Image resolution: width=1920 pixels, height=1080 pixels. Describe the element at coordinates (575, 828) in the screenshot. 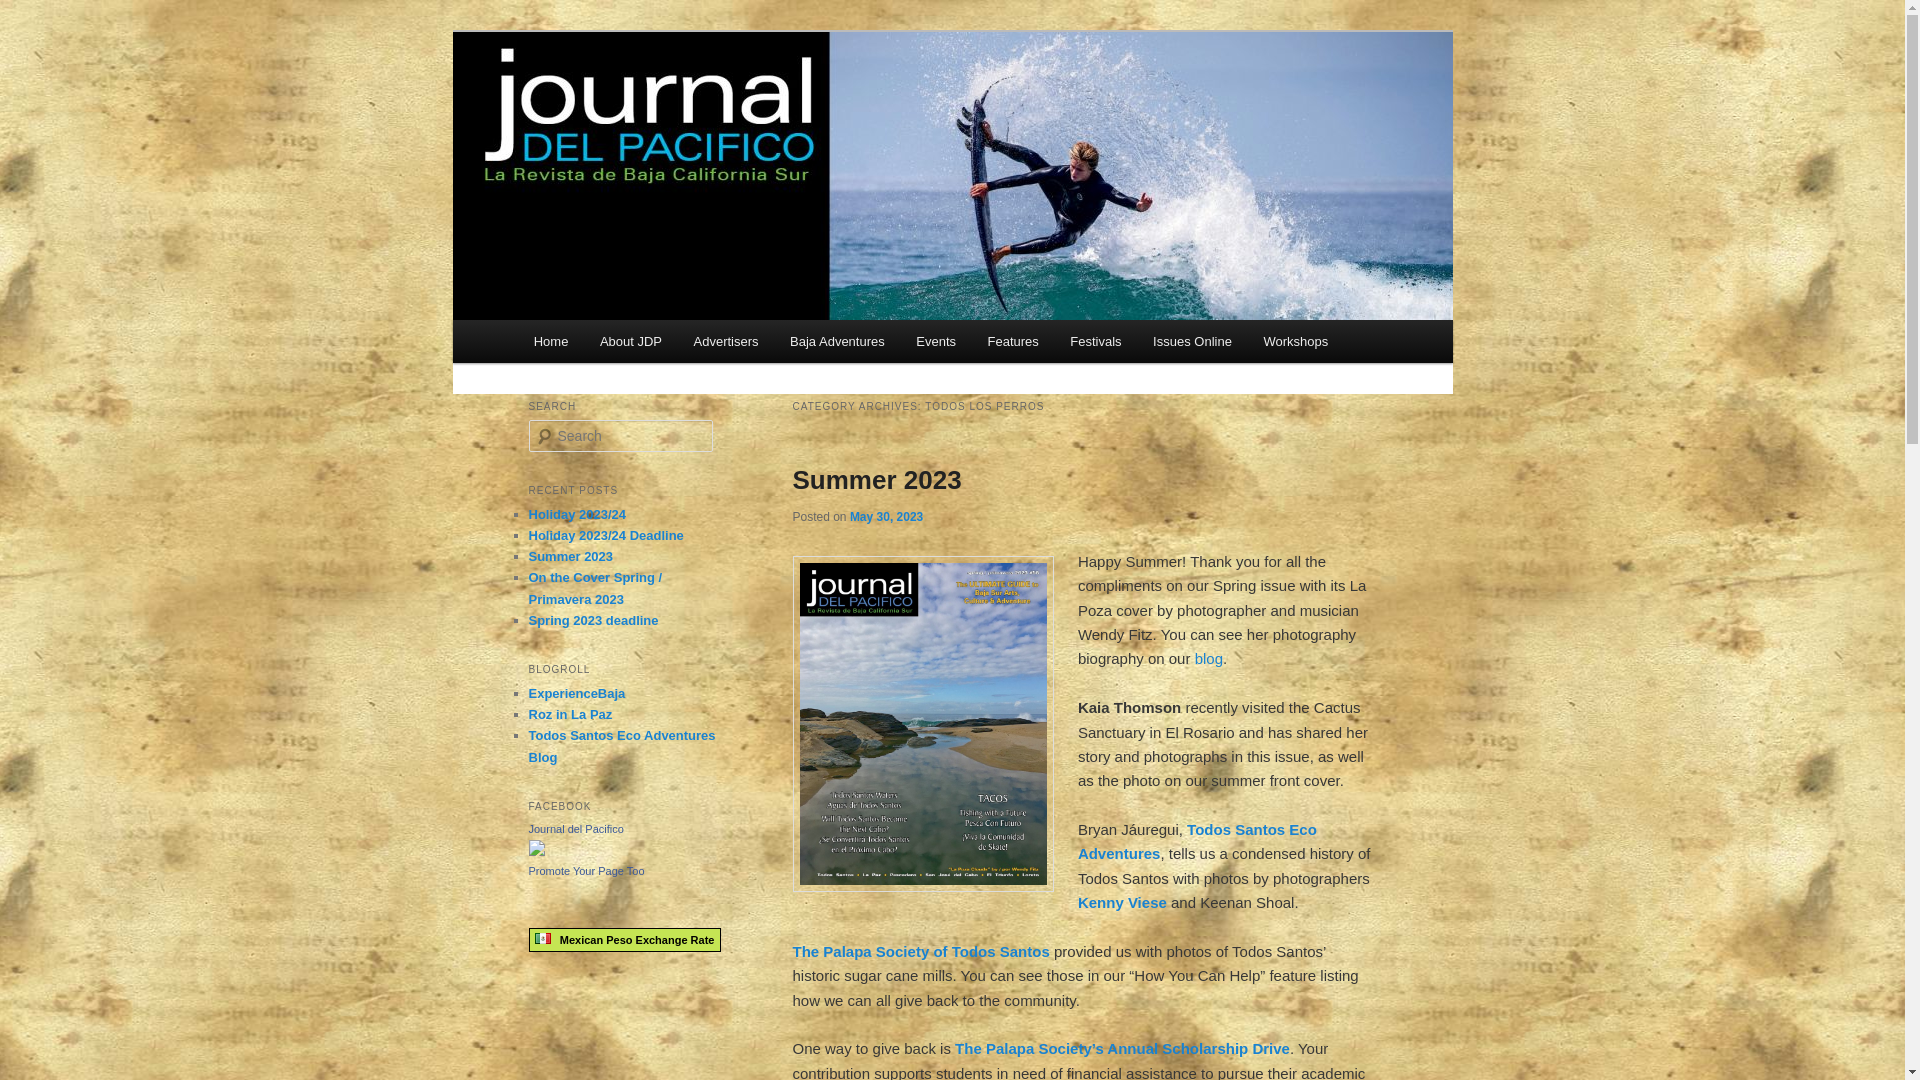

I see `Journal del Pacifico` at that location.